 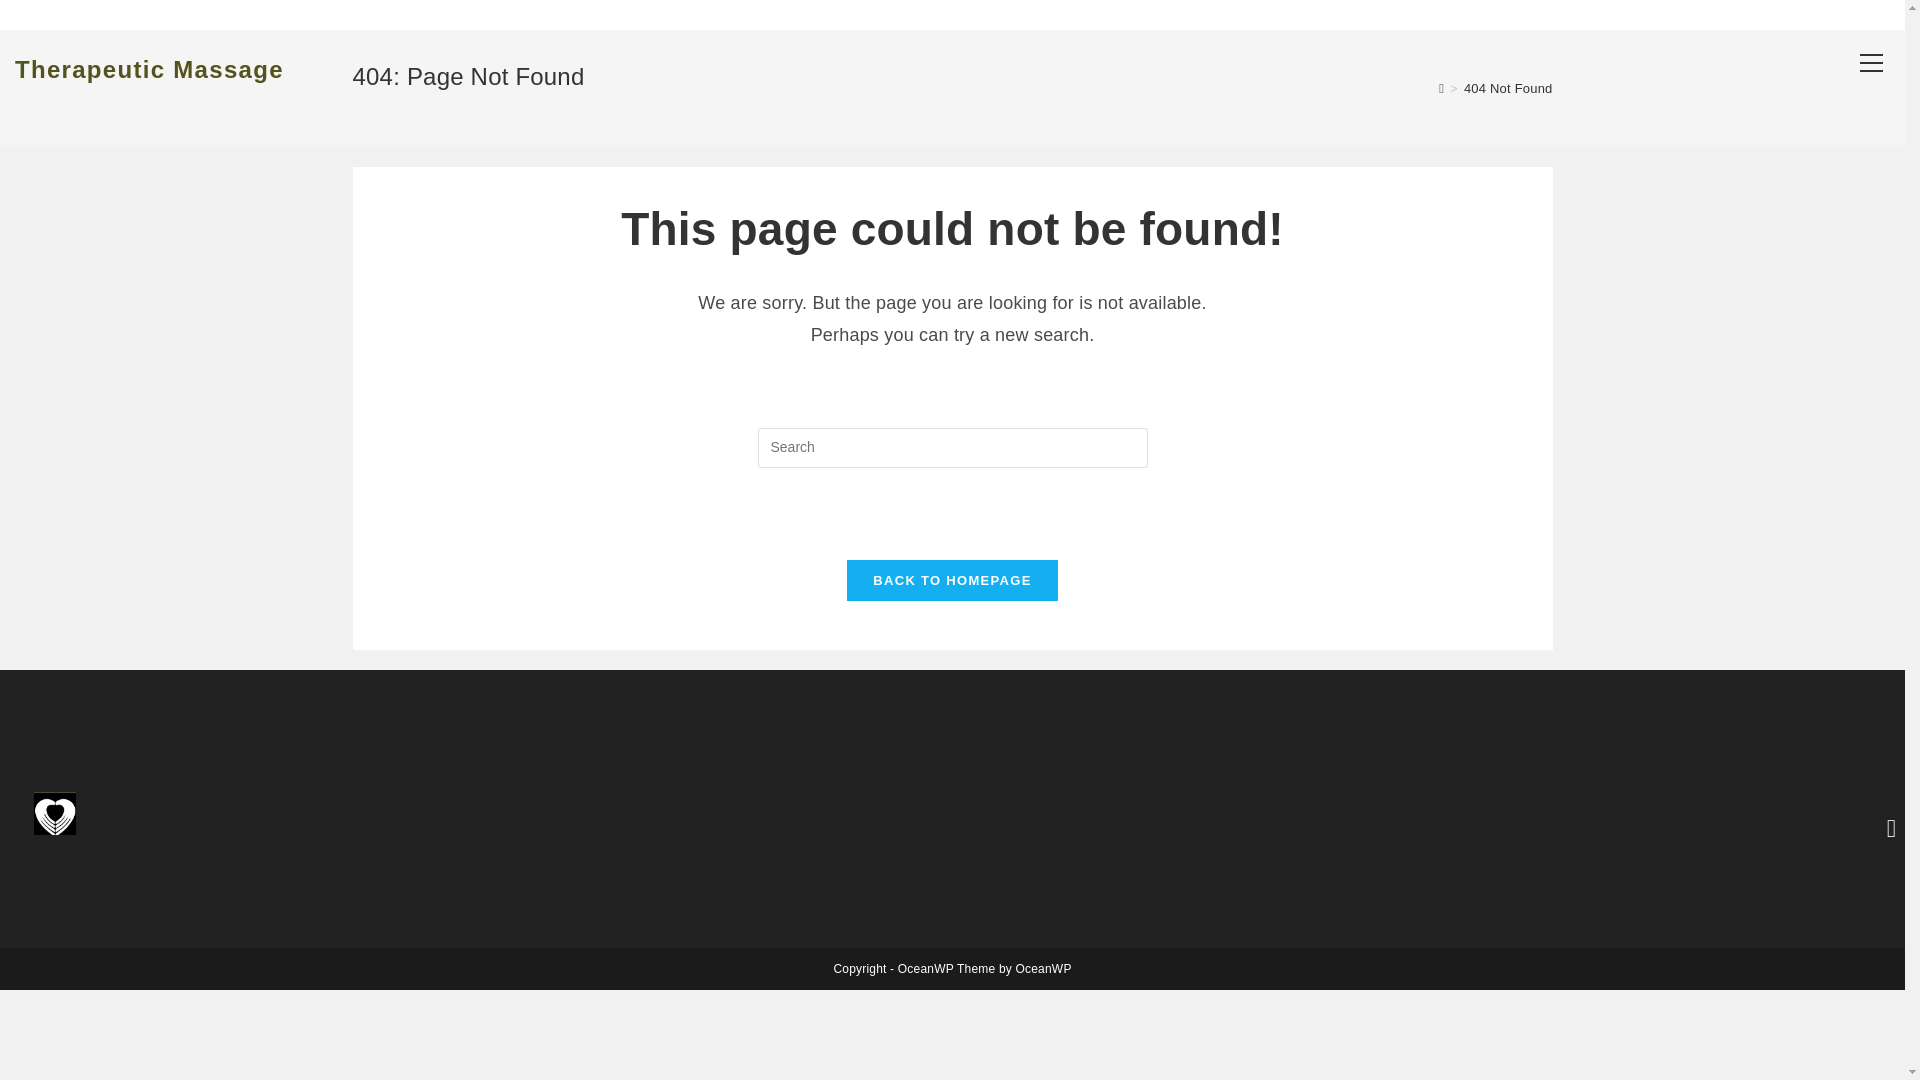 What do you see at coordinates (952, 580) in the screenshot?
I see `BACK TO HOMEPAGE` at bounding box center [952, 580].